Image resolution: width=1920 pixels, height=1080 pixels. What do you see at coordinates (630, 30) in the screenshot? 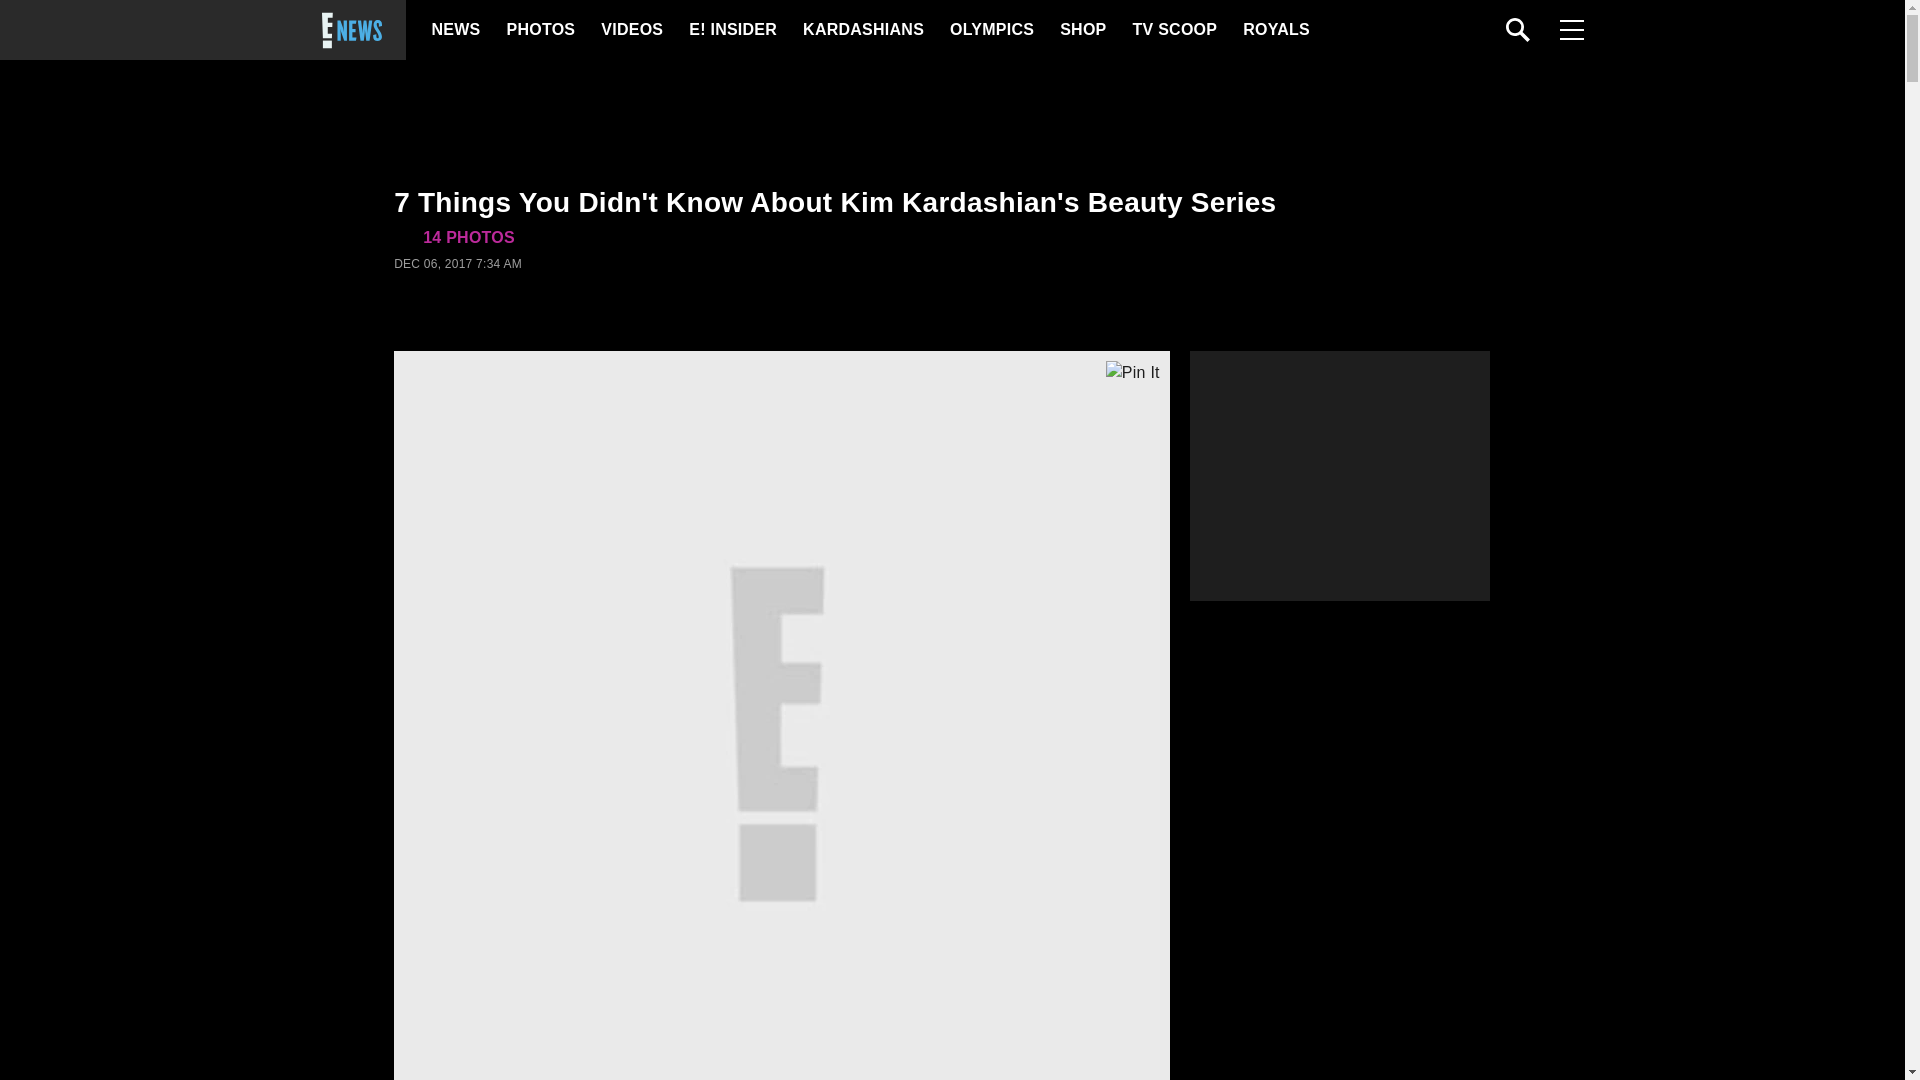
I see `VIDEOS` at bounding box center [630, 30].